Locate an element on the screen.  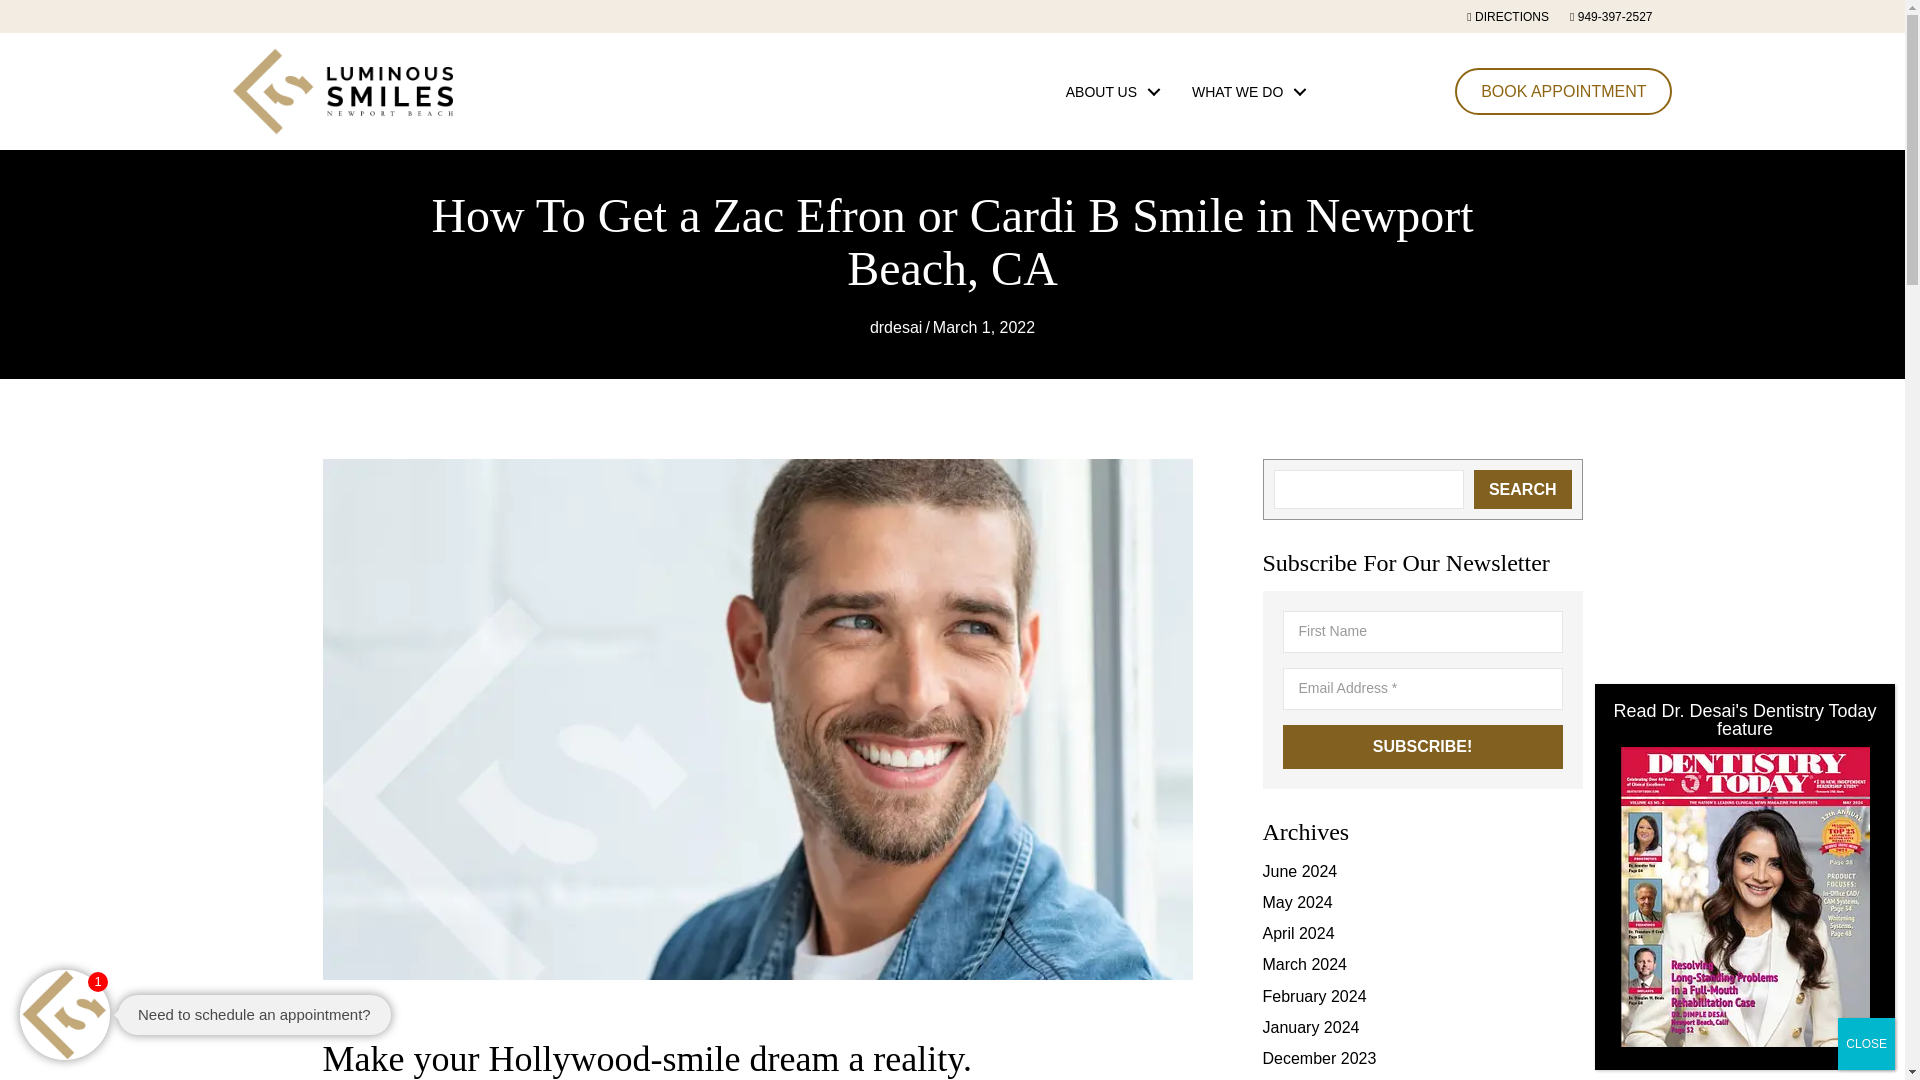
June 2024 is located at coordinates (1298, 871).